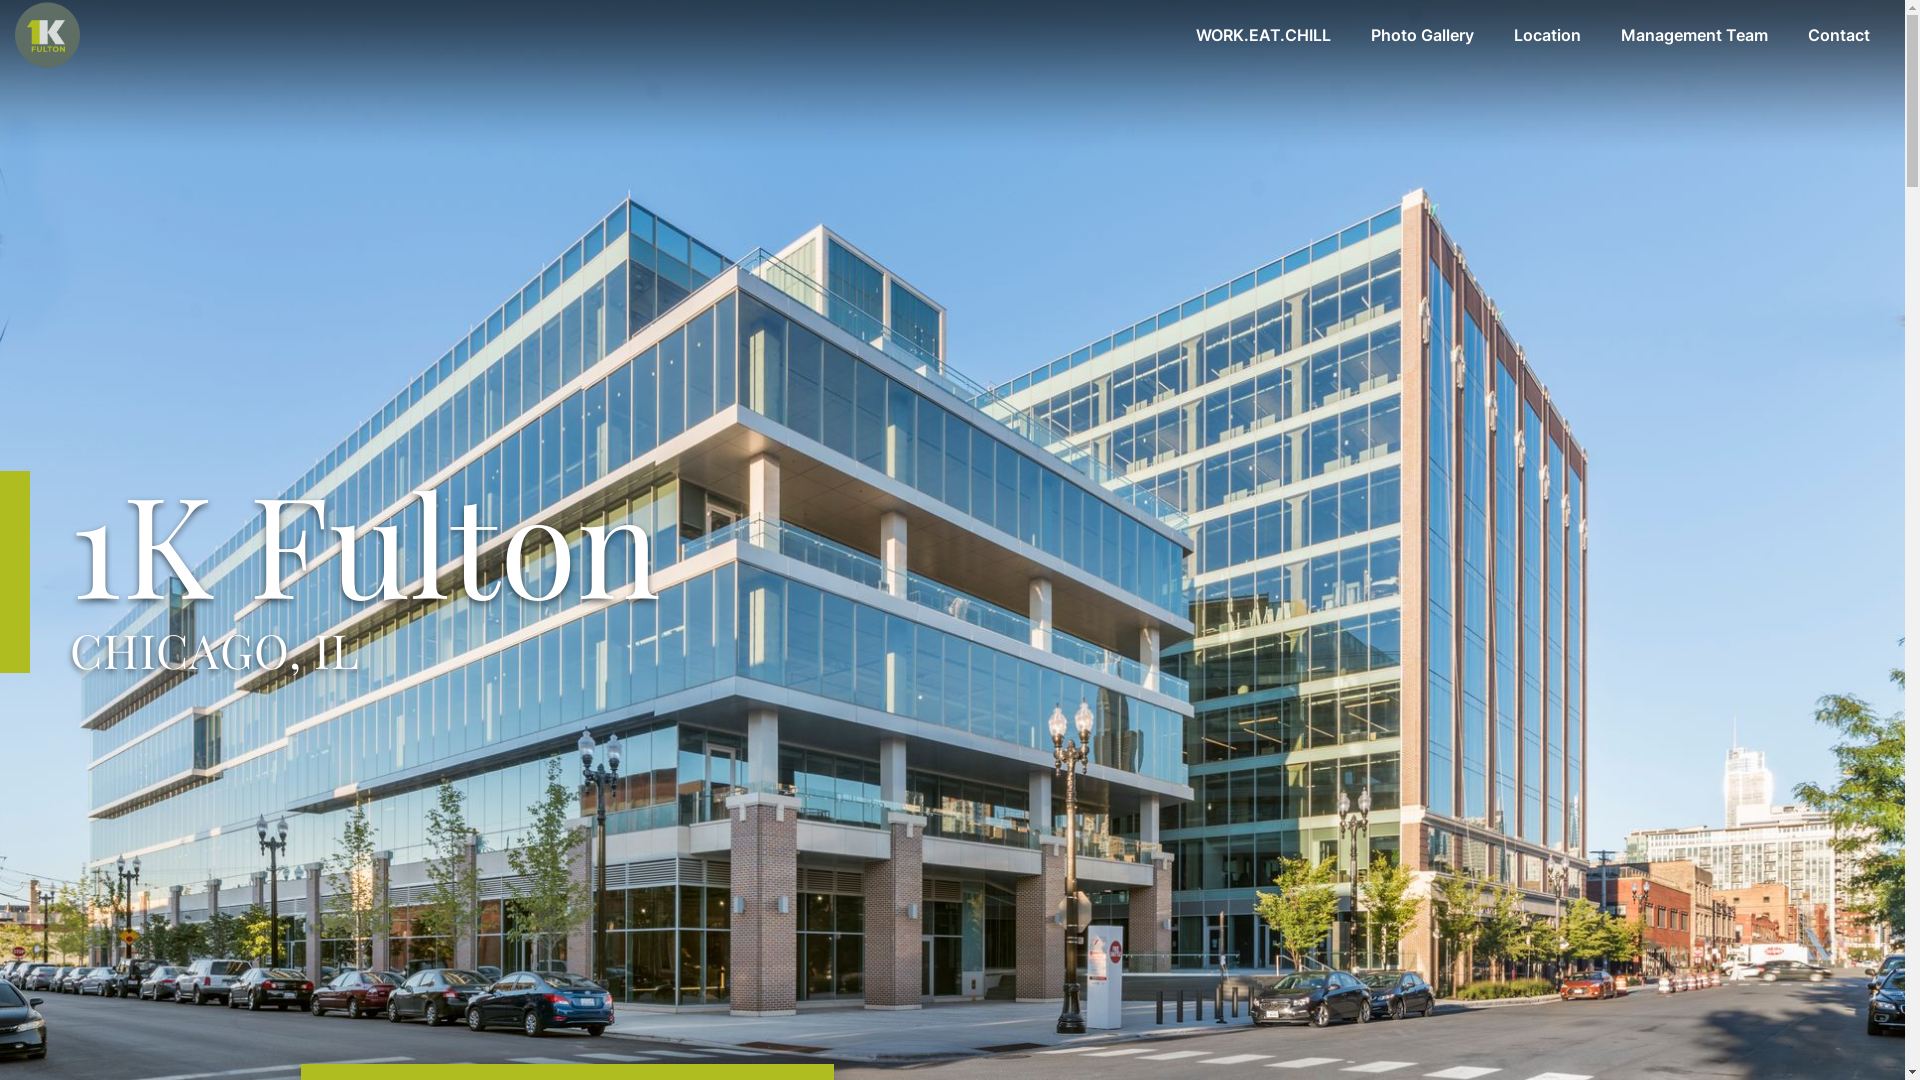  Describe the element at coordinates (1264, 35) in the screenshot. I see `WORK.EAT.CHILL` at that location.